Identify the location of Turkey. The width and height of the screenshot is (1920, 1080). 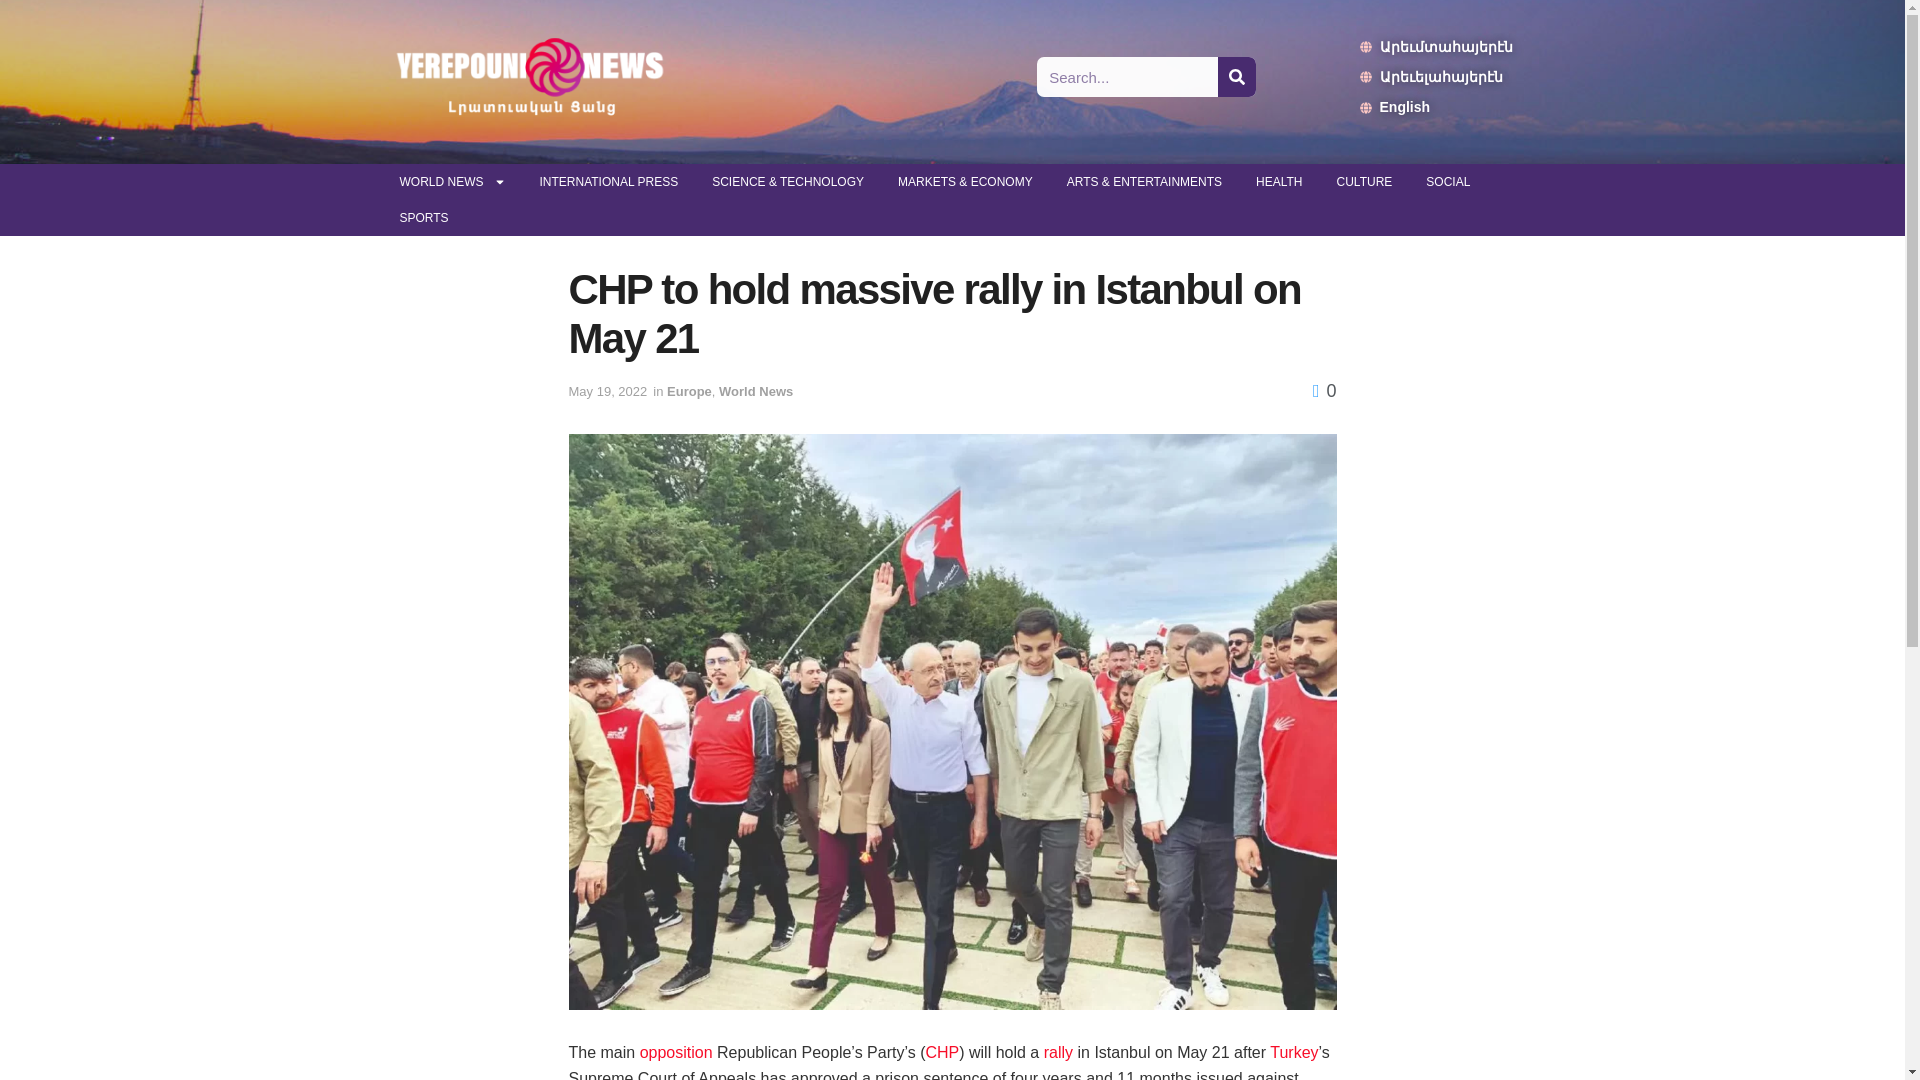
(1293, 1052).